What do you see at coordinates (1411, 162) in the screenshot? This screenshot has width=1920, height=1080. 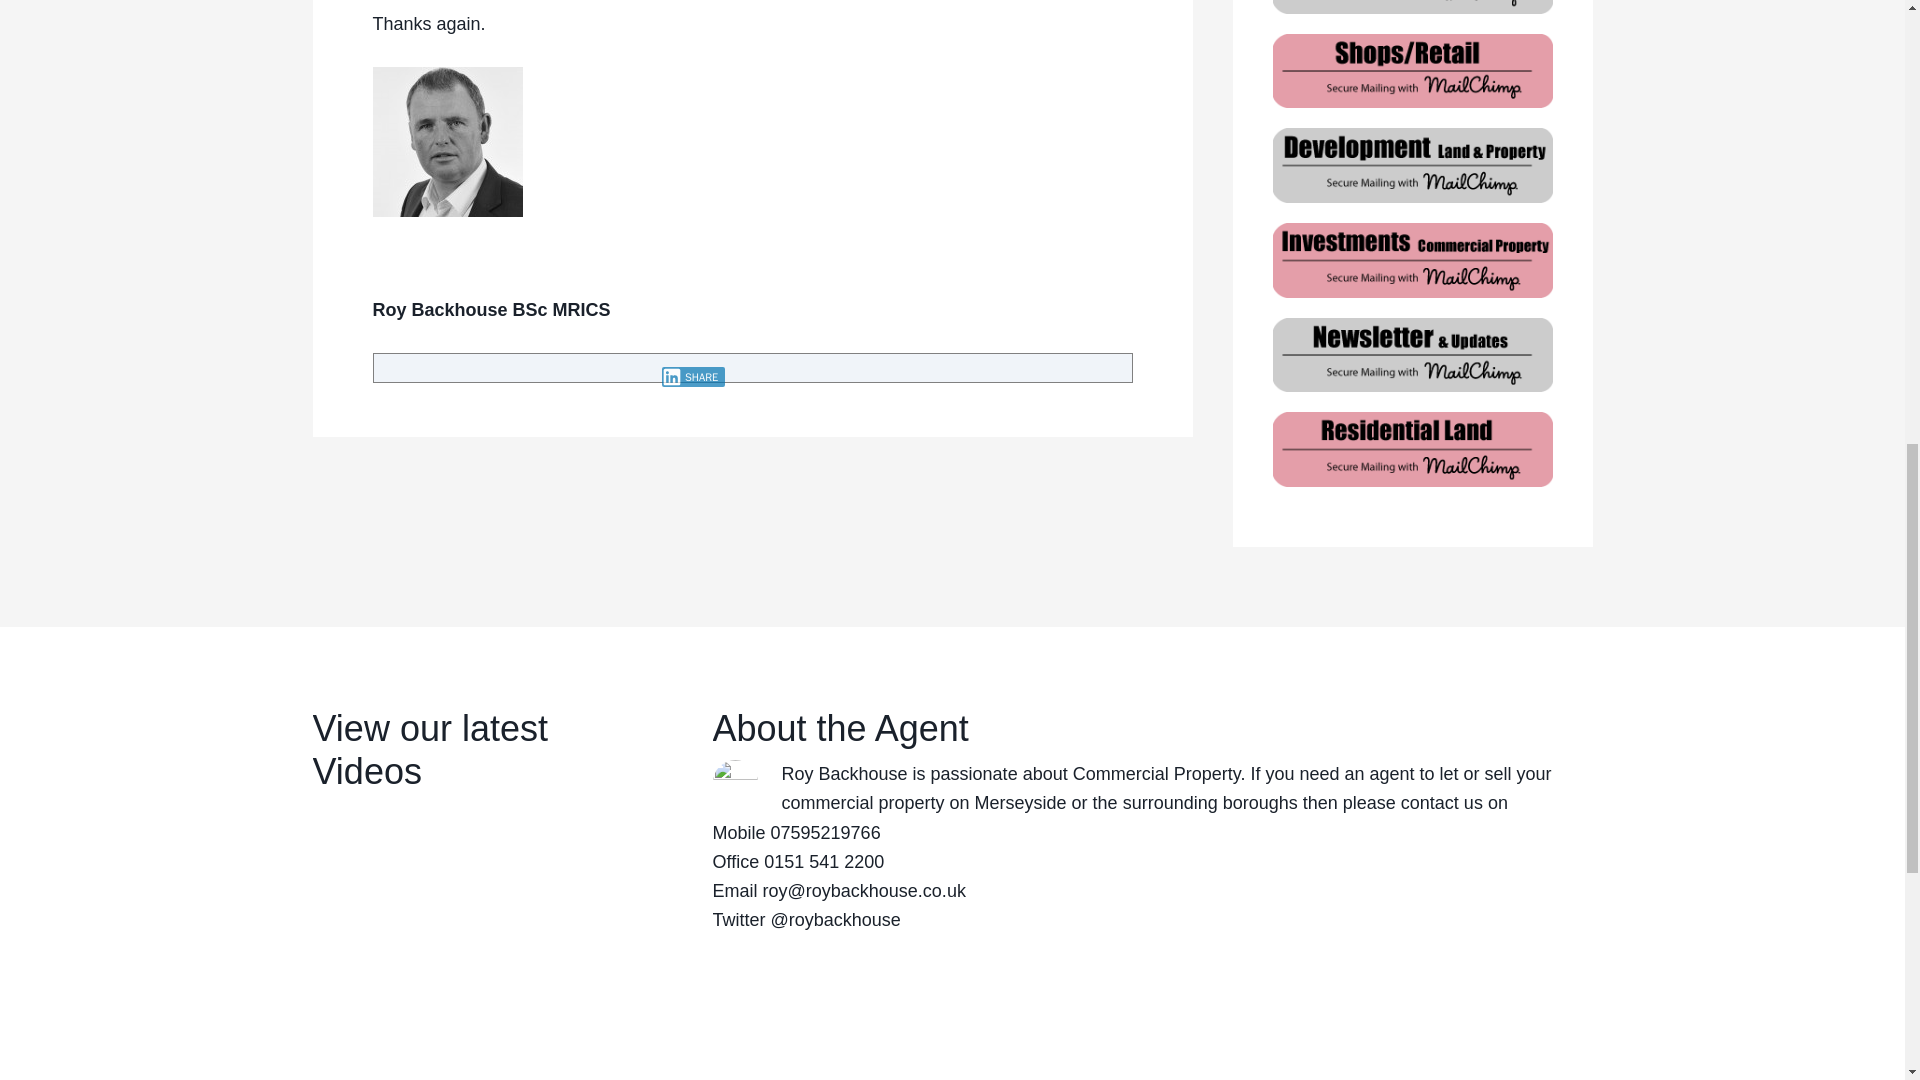 I see `offices-icon-red` at bounding box center [1411, 162].